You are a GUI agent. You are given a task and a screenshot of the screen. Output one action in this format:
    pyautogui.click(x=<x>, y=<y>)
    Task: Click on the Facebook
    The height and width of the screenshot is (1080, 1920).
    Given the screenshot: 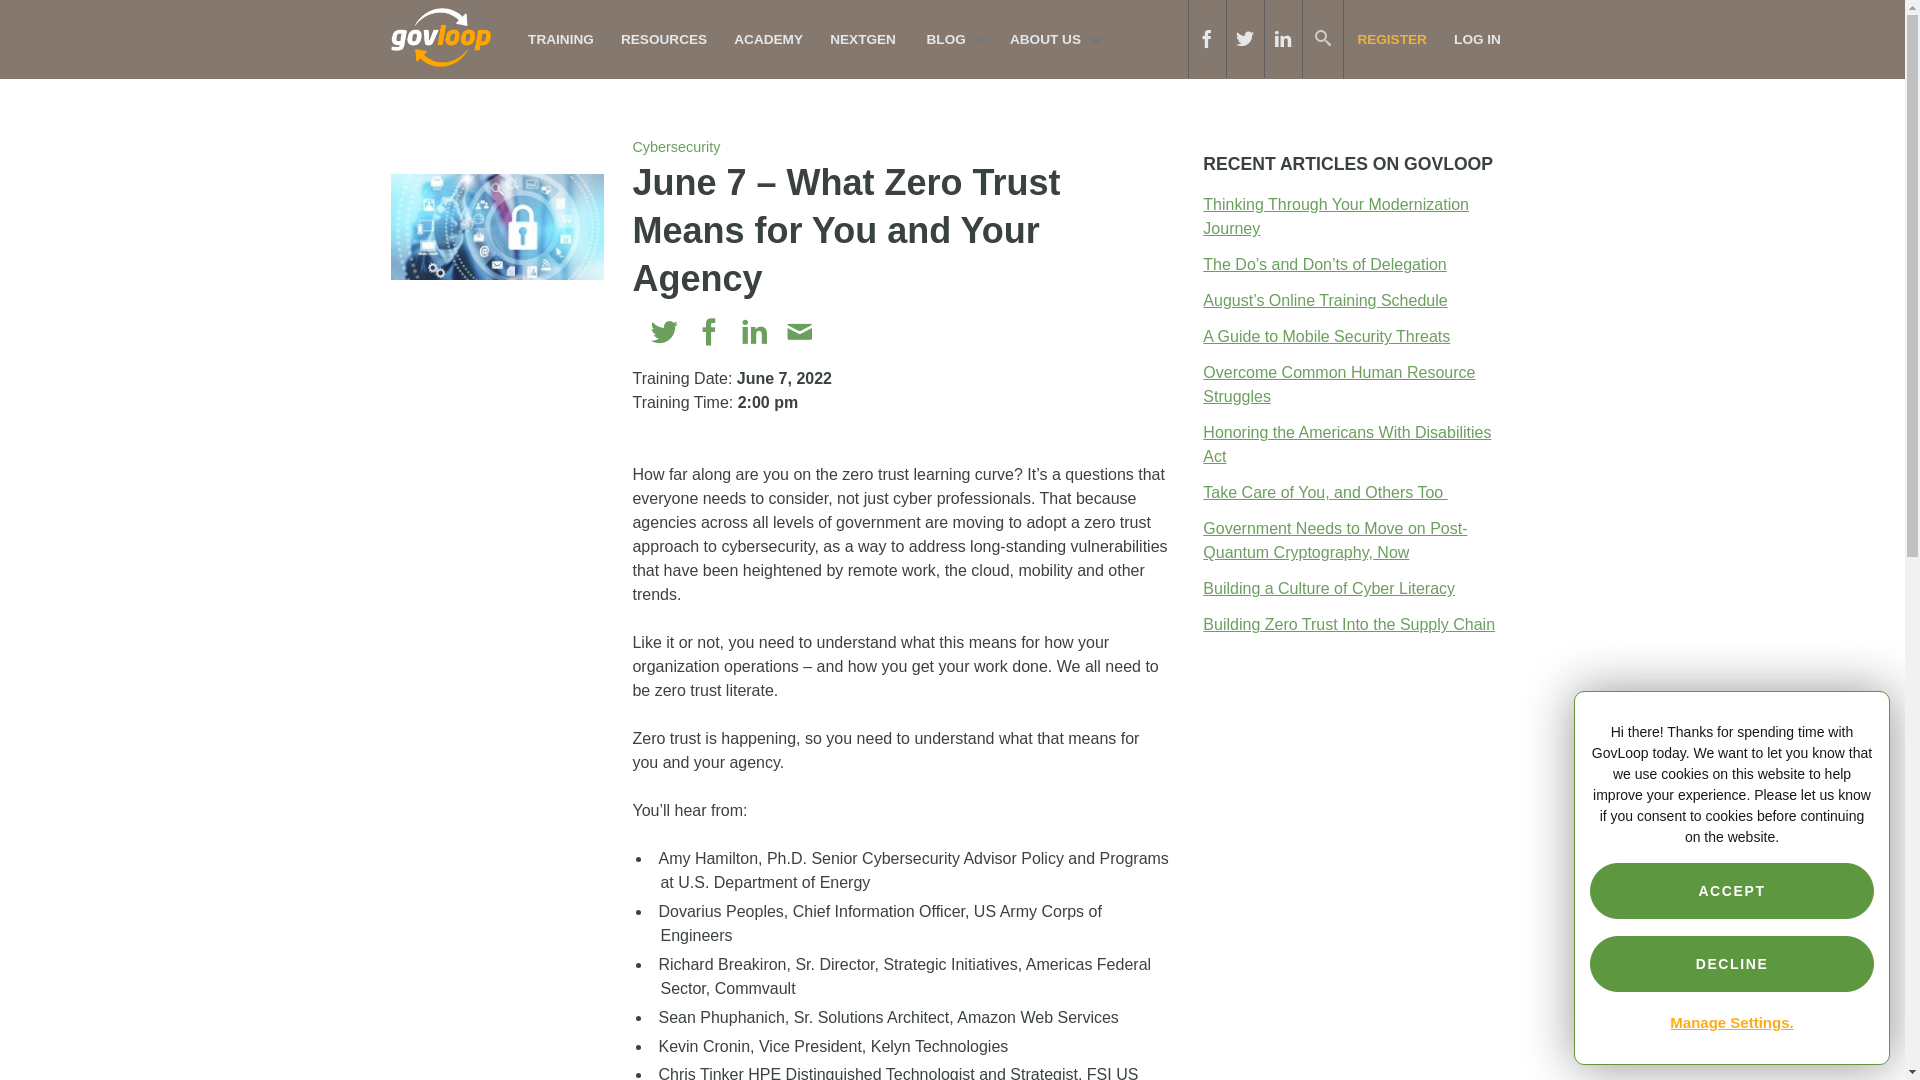 What is the action you would take?
    pyautogui.click(x=709, y=332)
    